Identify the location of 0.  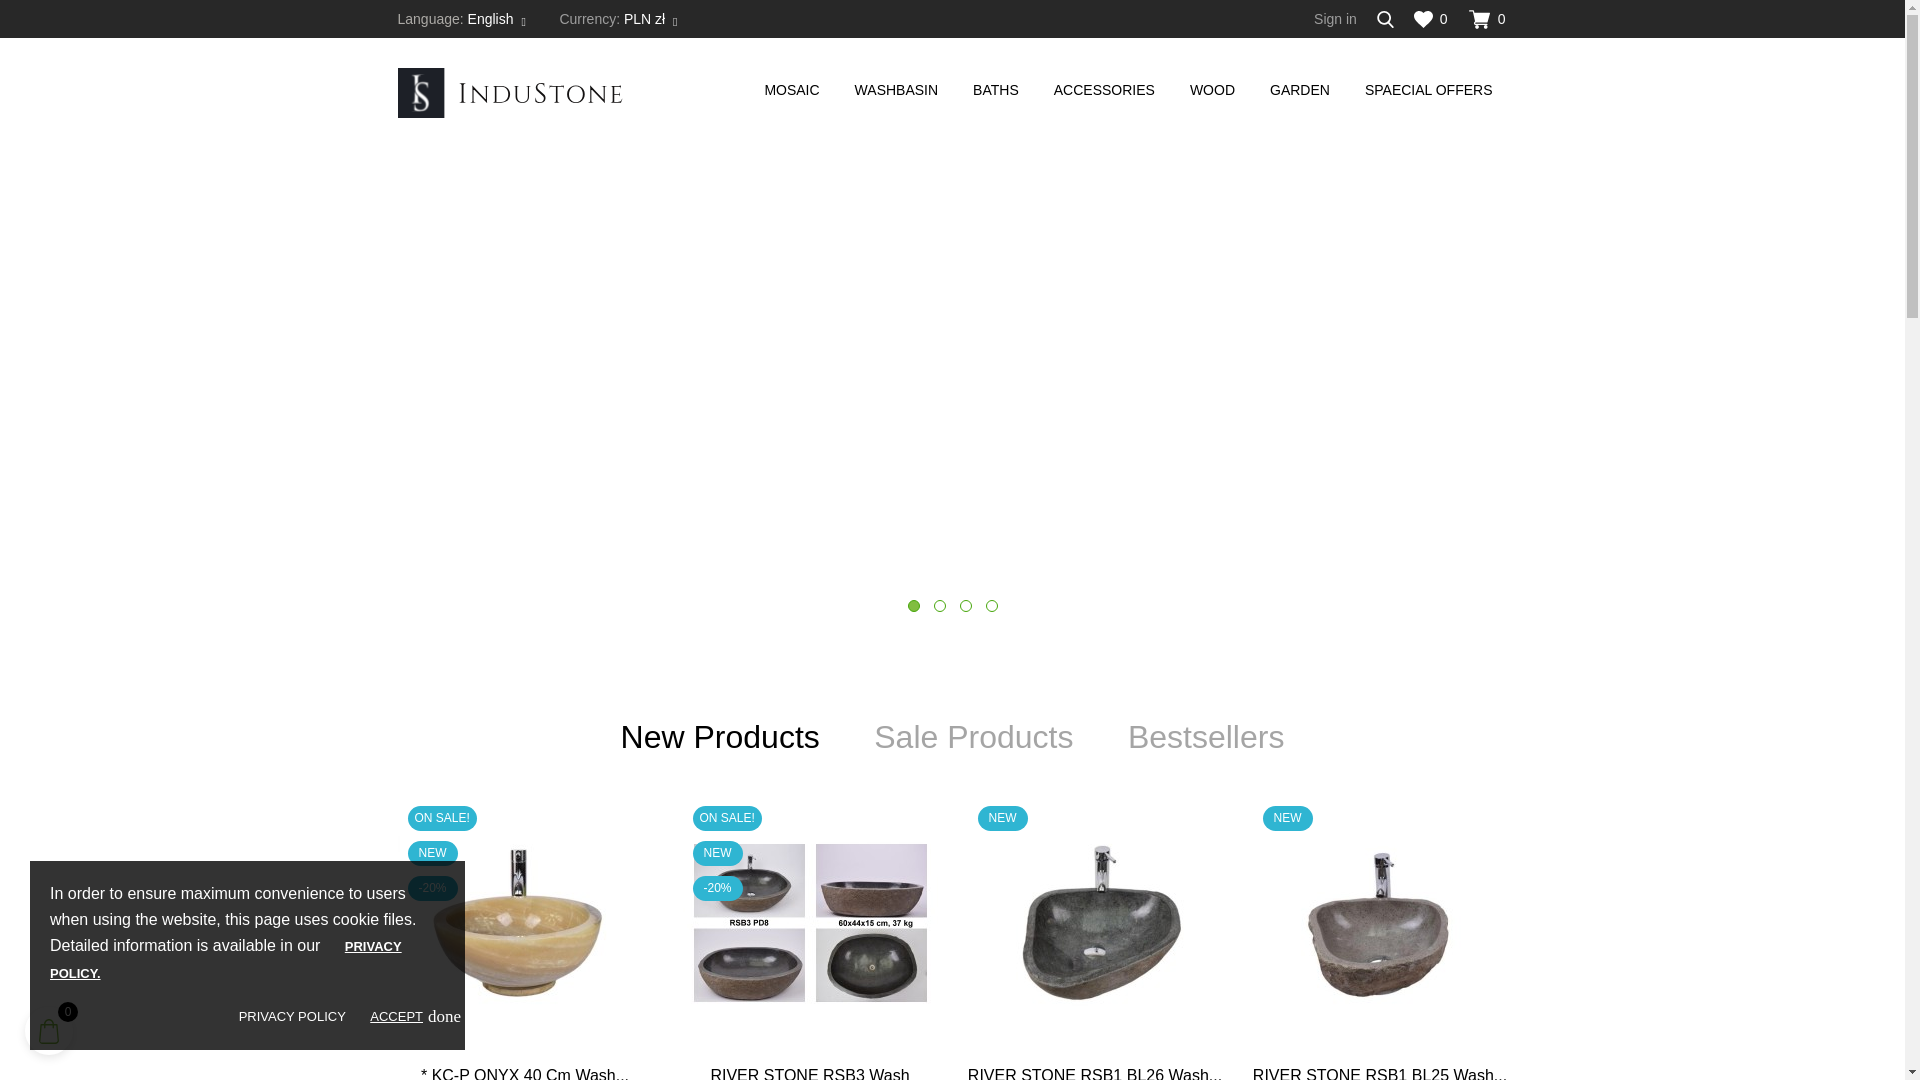
(1488, 19).